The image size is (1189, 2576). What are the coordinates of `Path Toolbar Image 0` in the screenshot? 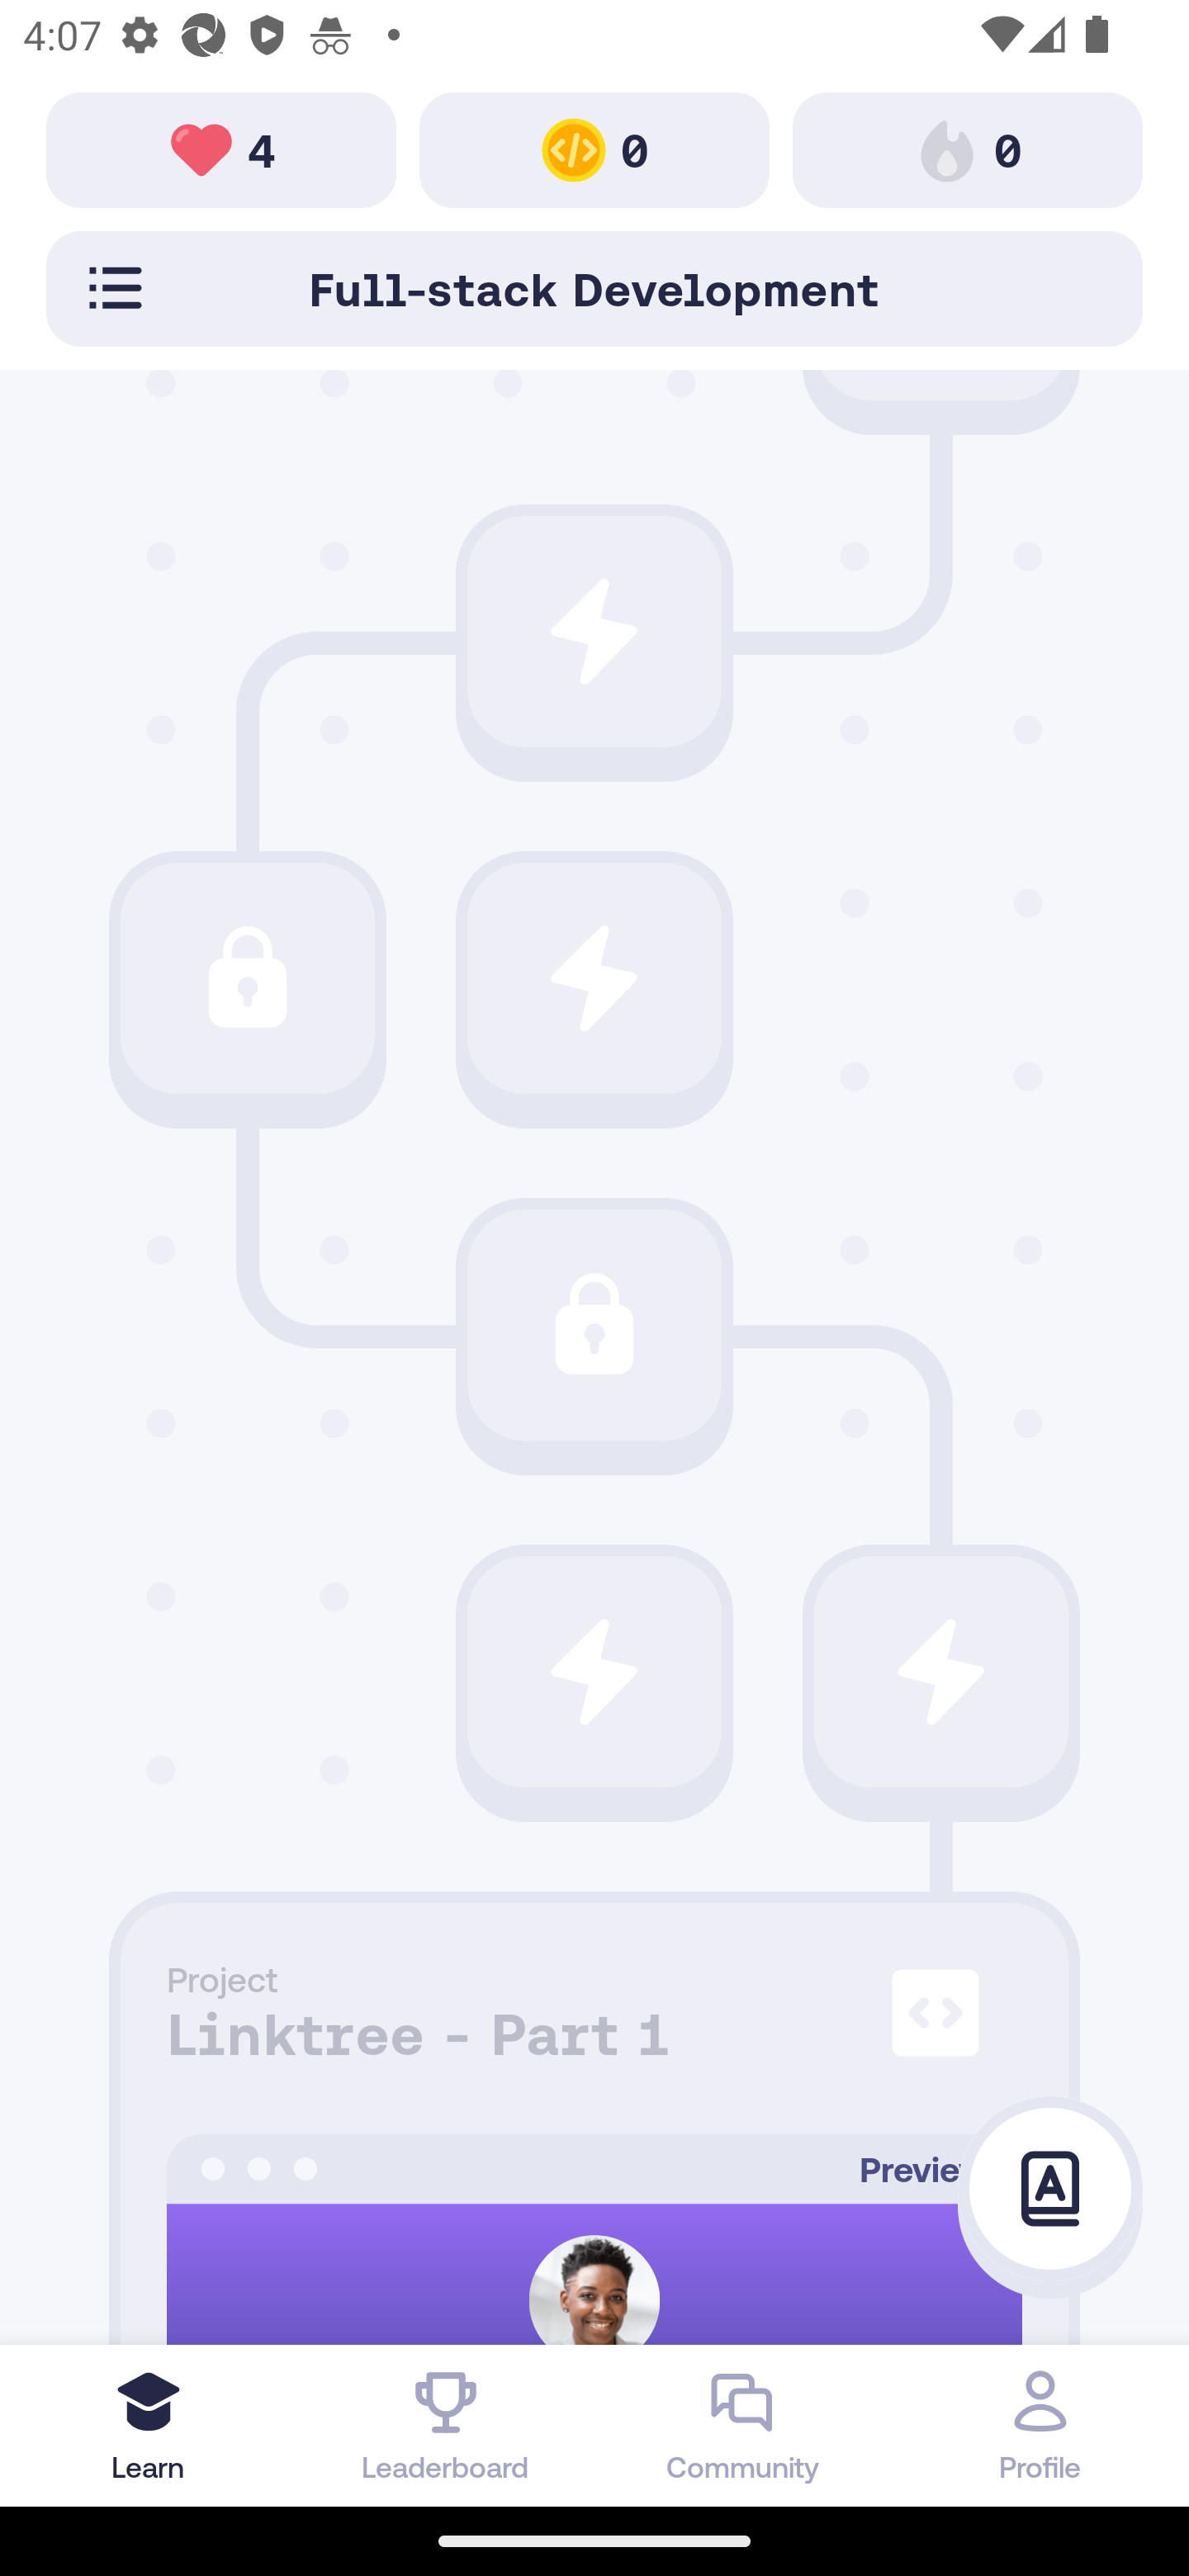 It's located at (968, 149).